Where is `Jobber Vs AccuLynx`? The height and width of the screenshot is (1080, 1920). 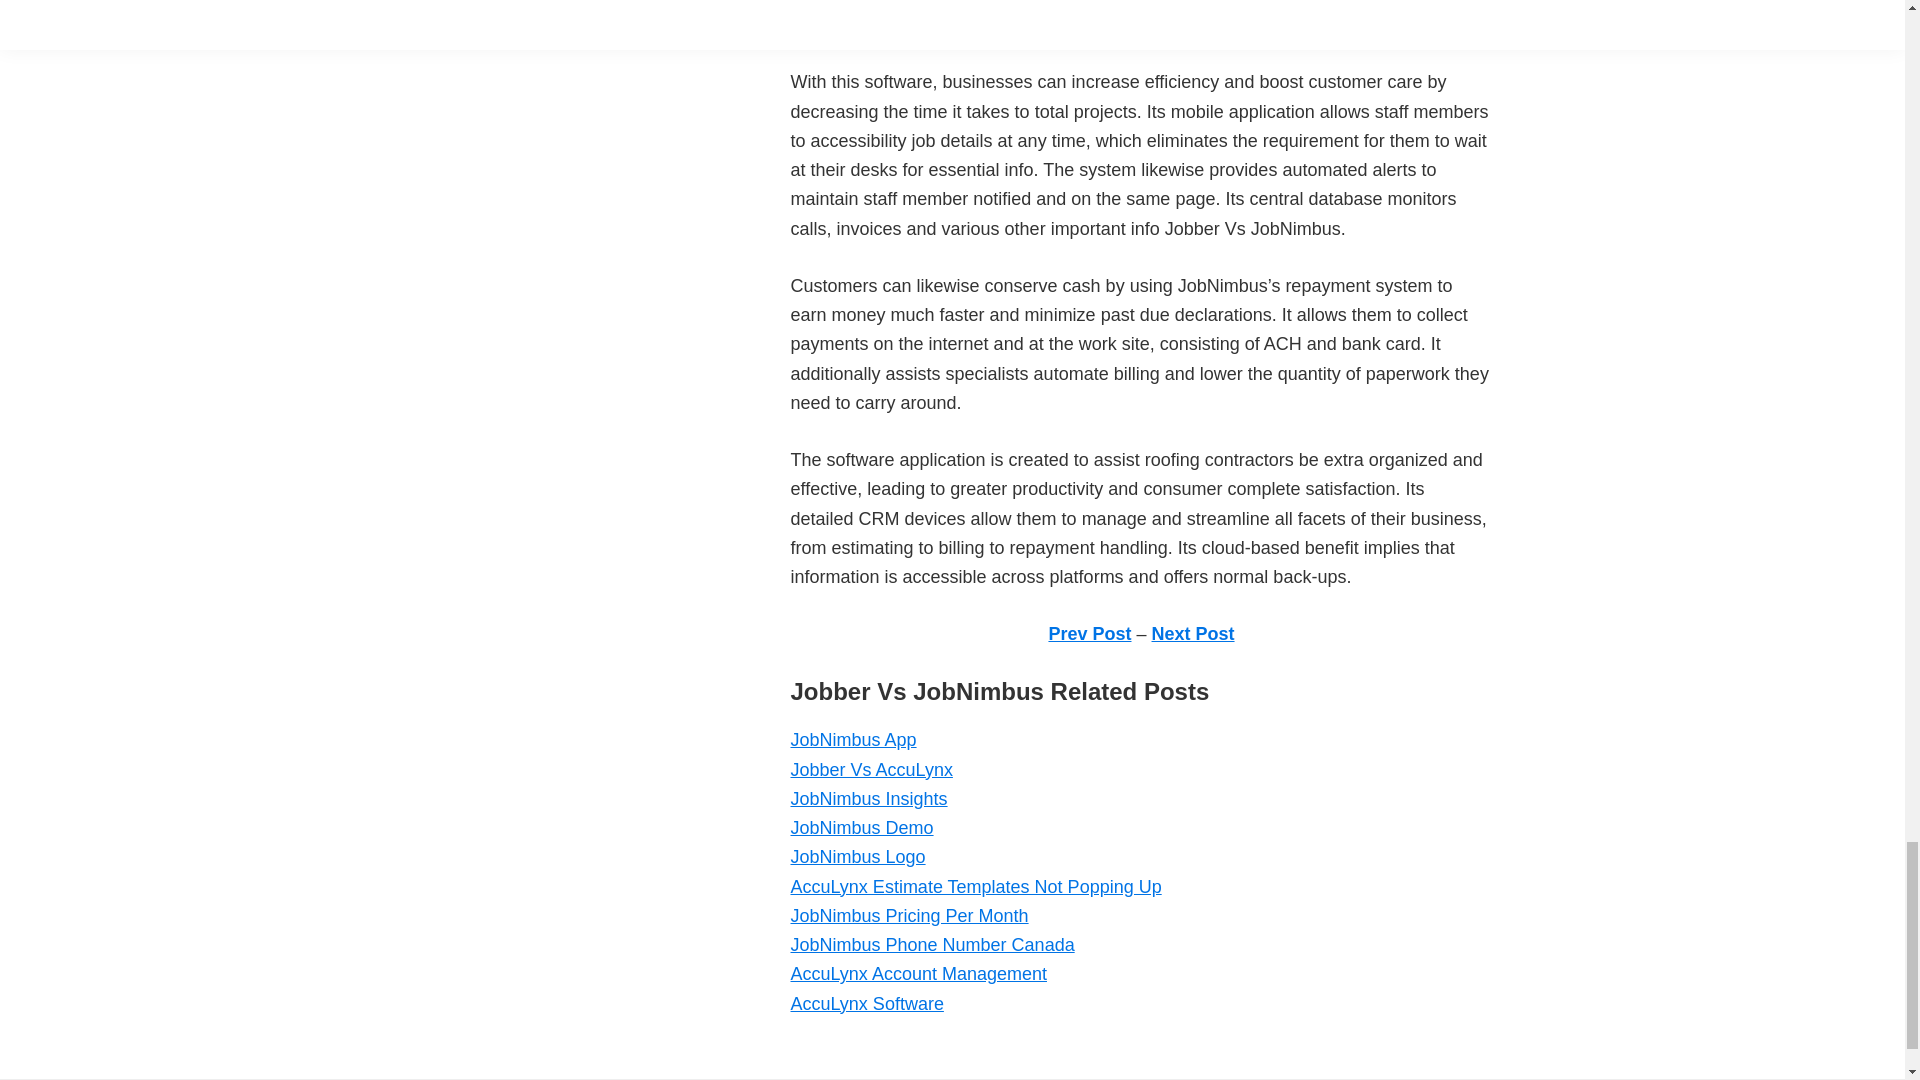
Jobber Vs AccuLynx is located at coordinates (870, 770).